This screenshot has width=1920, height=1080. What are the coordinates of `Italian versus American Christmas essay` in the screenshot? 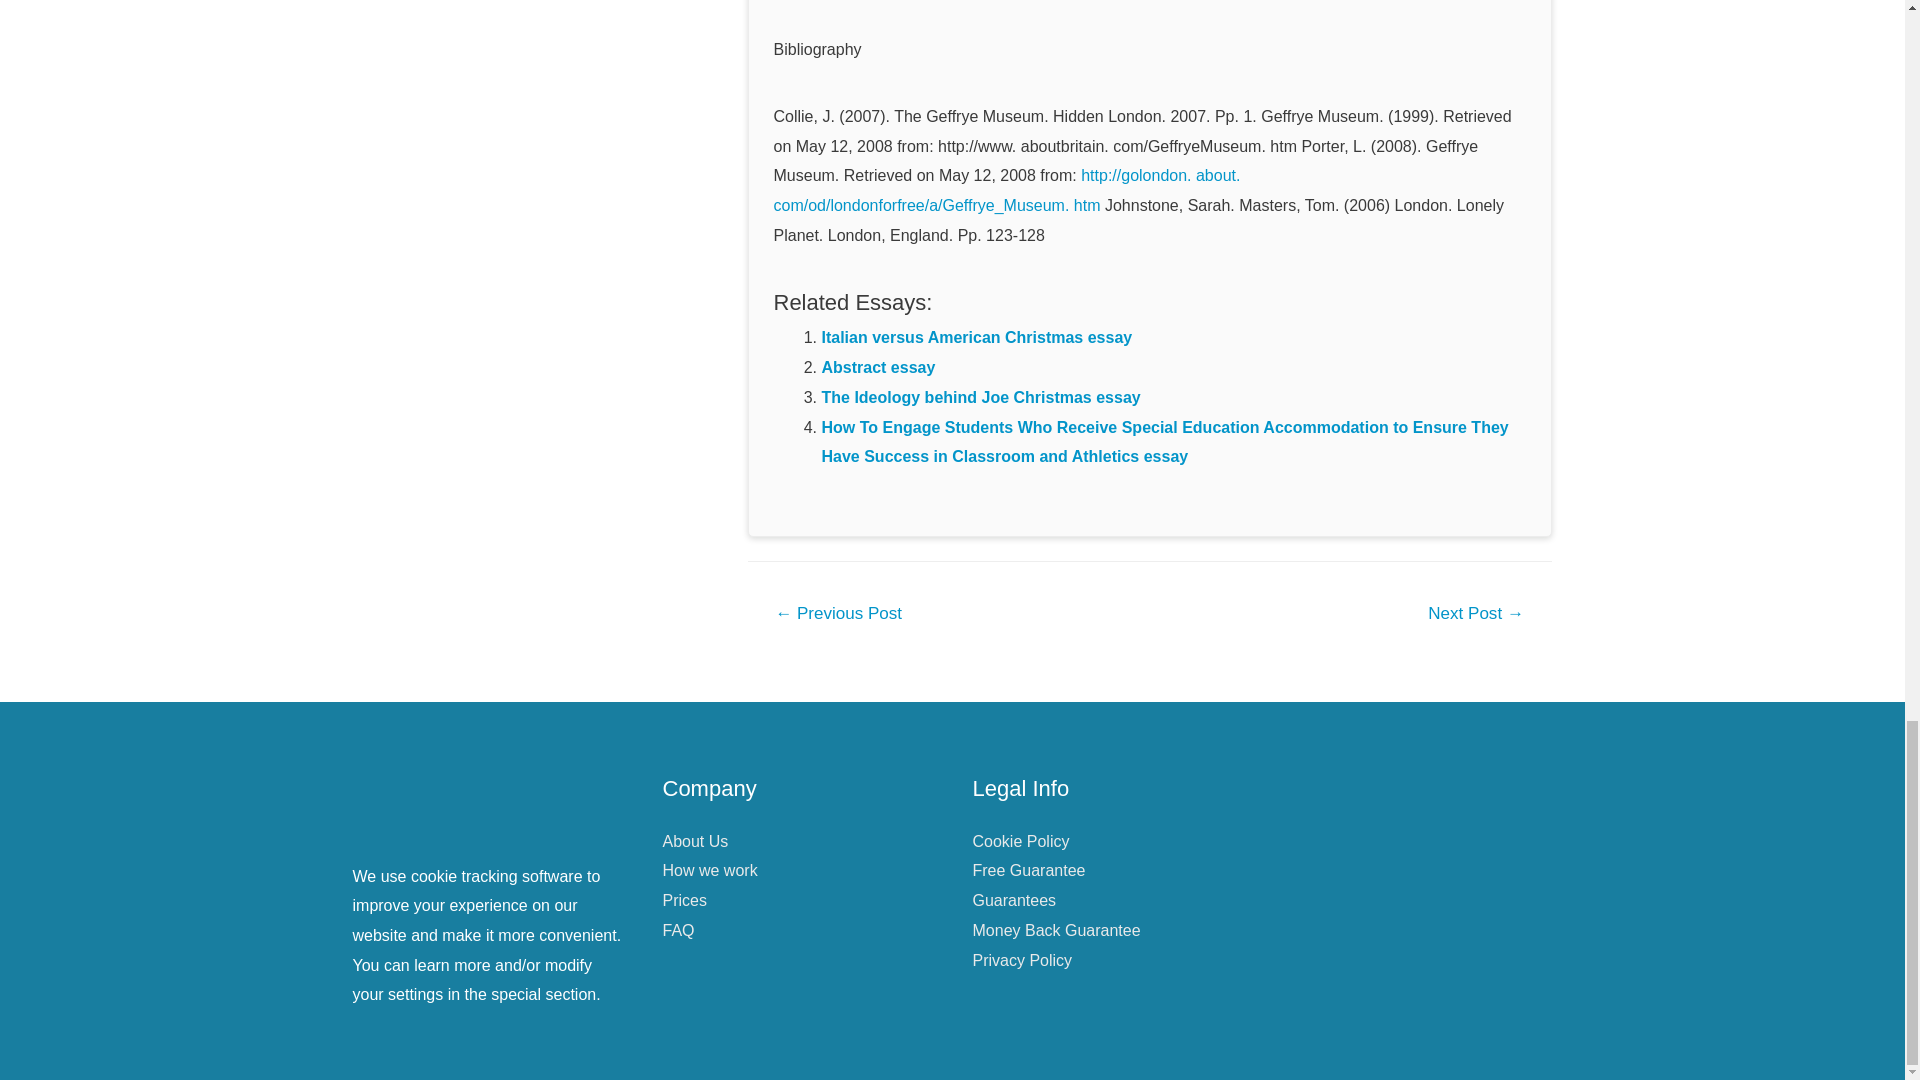 It's located at (976, 337).